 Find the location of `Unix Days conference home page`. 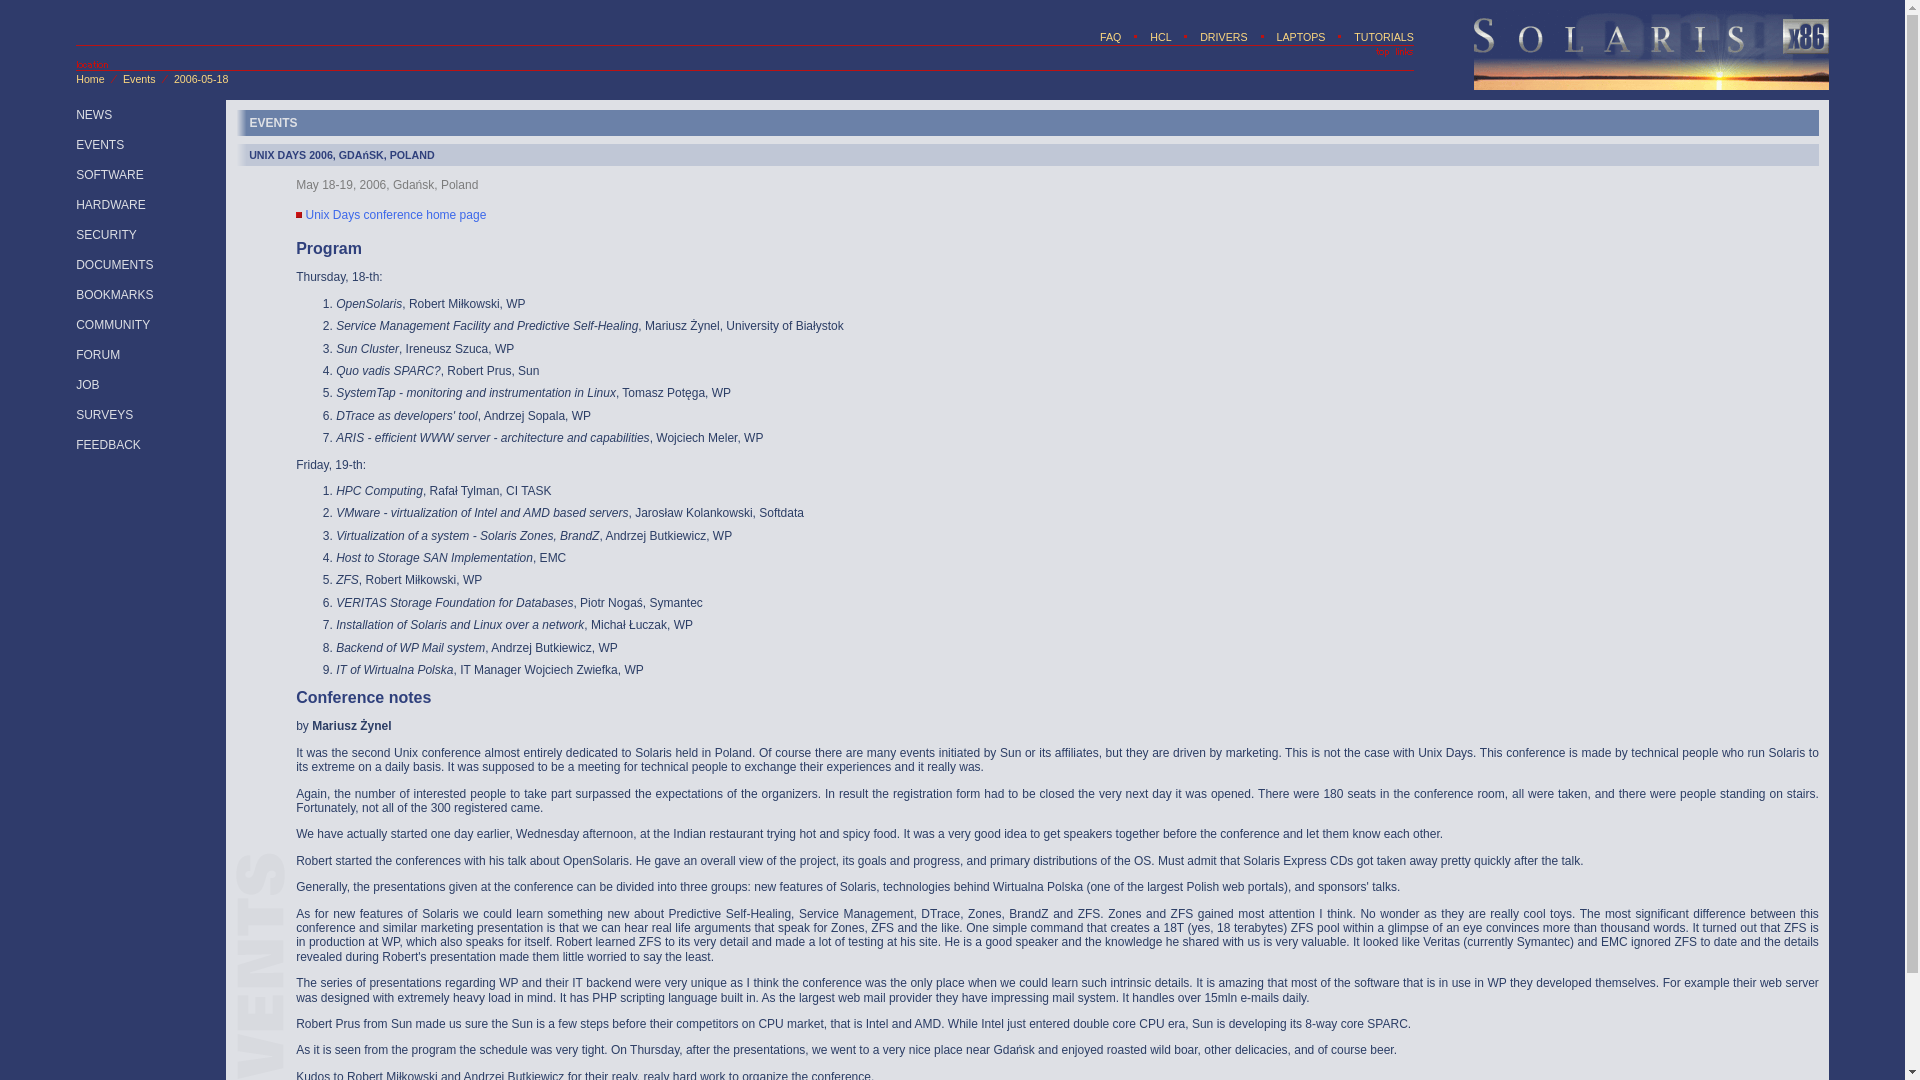

Unix Days conference home page is located at coordinates (396, 216).